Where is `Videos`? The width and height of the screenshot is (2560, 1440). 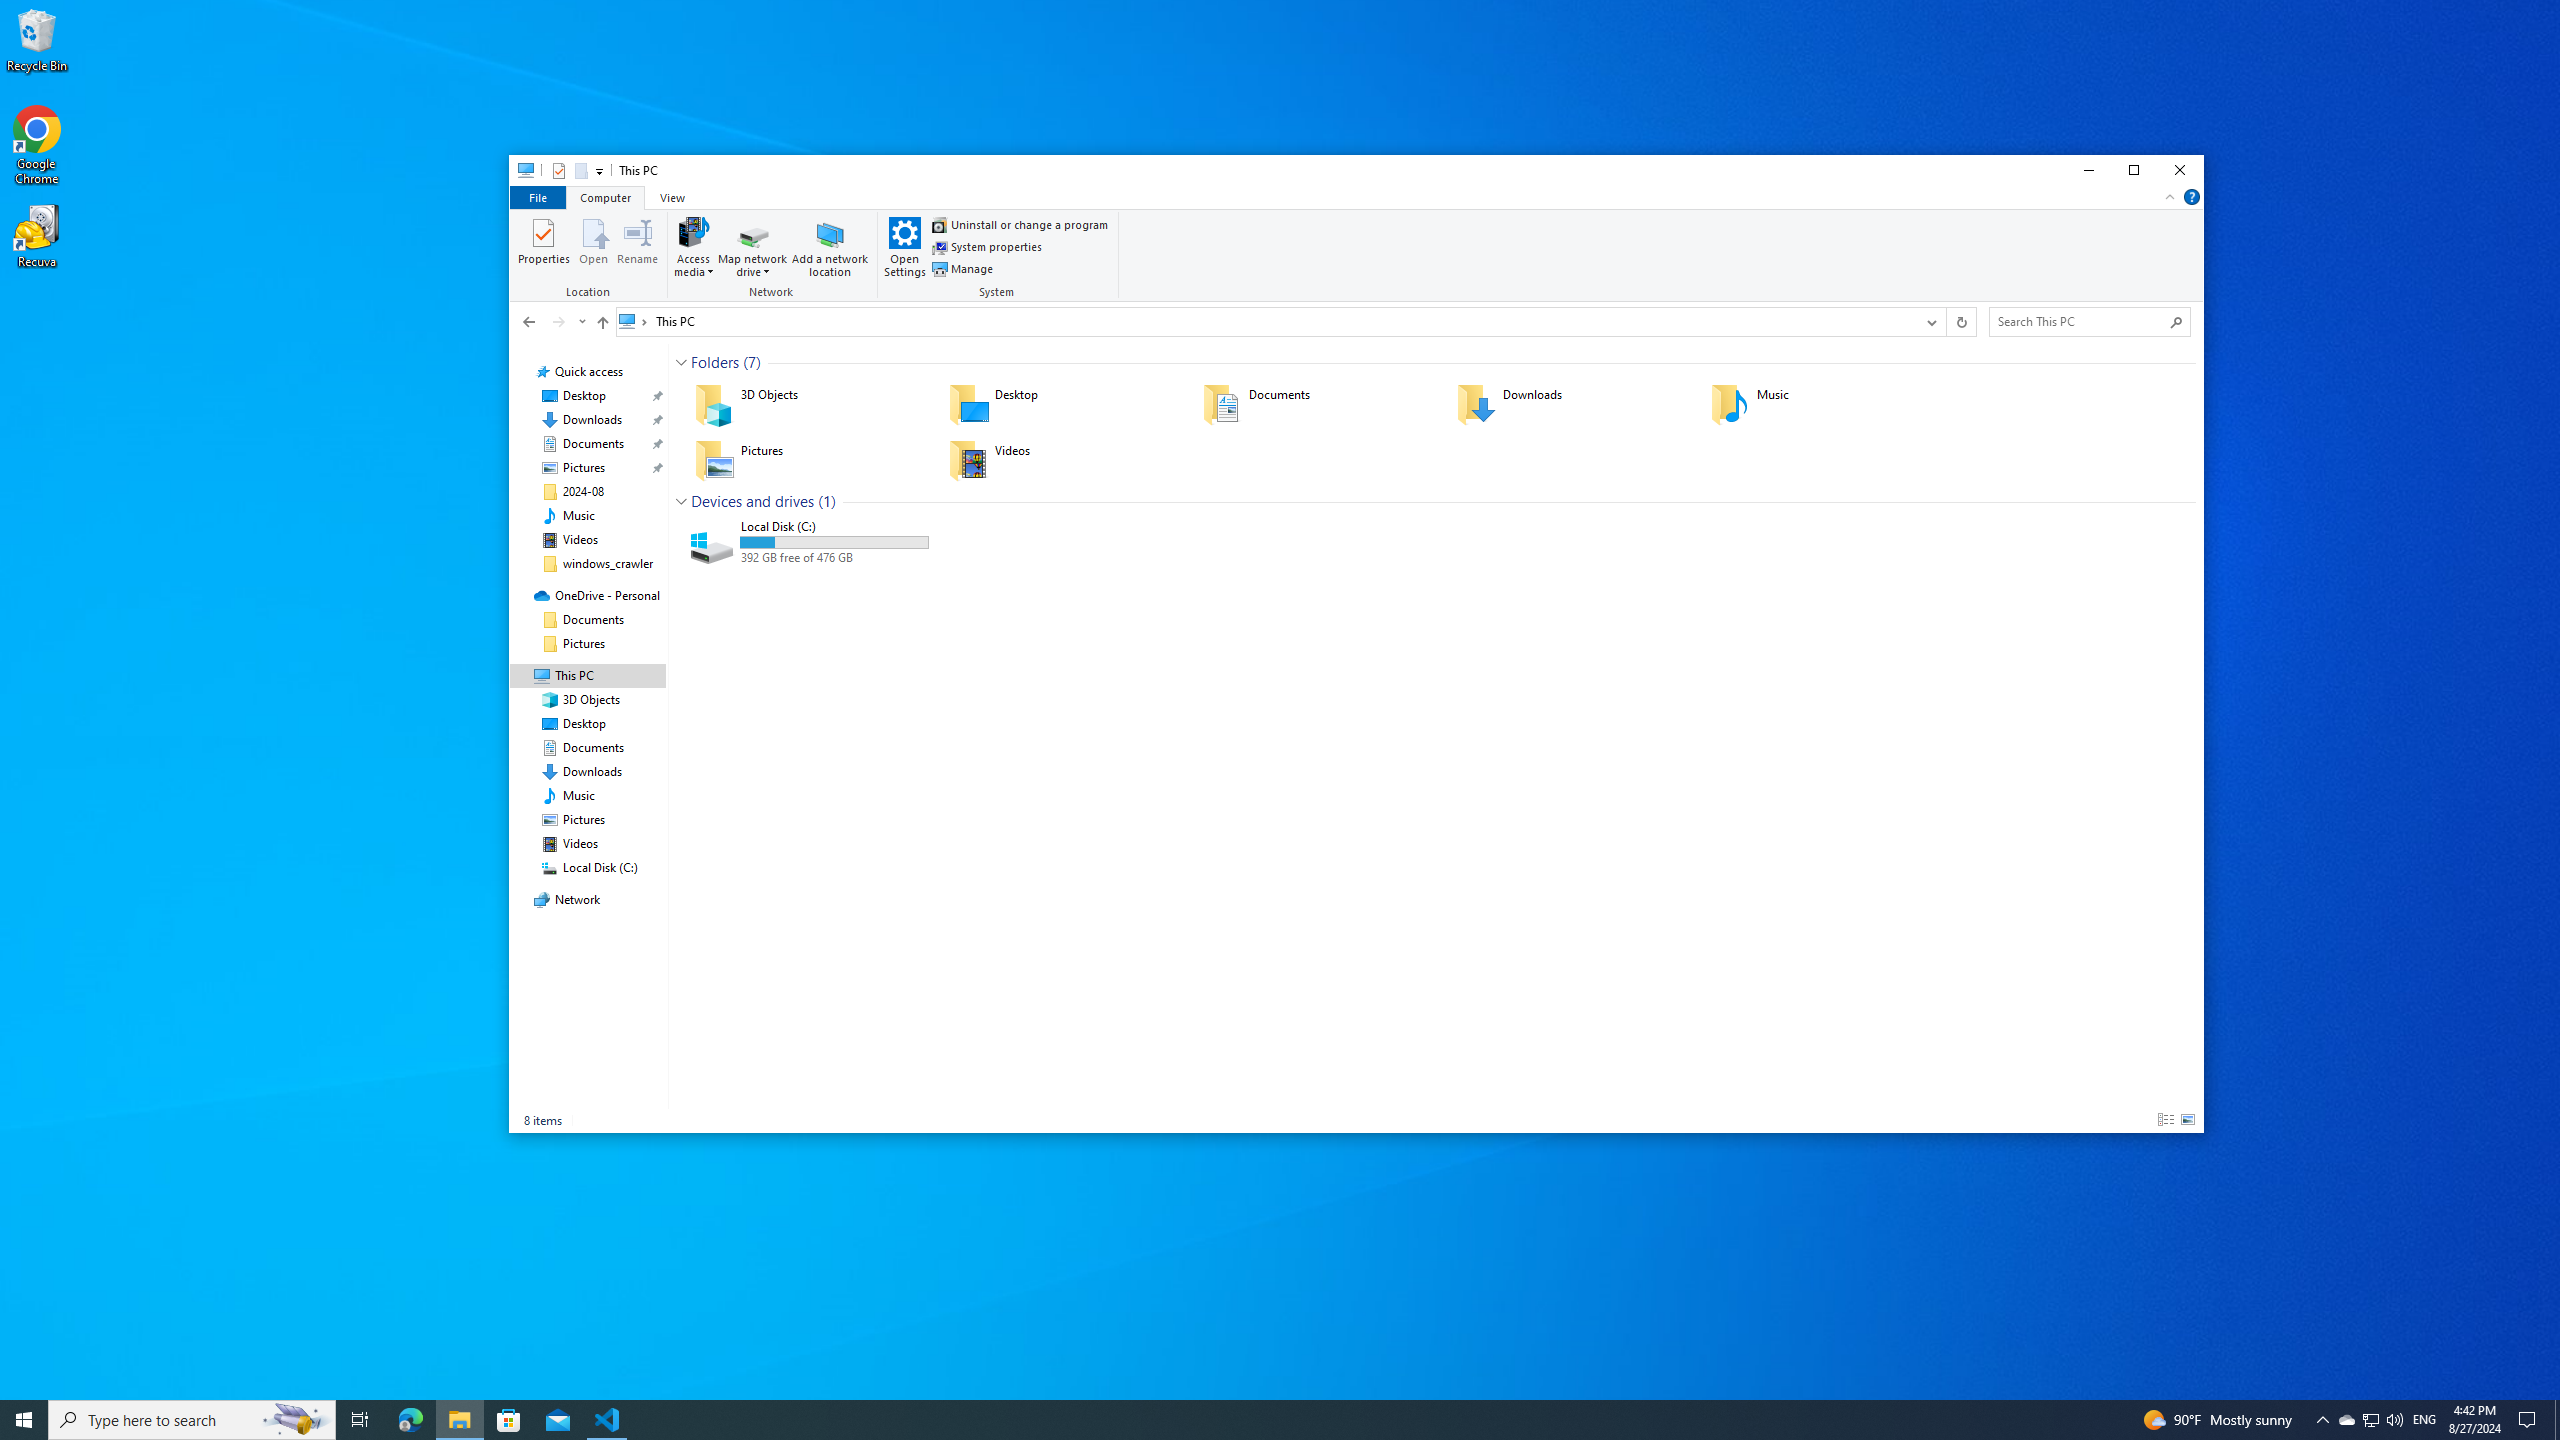 Videos is located at coordinates (1062, 460).